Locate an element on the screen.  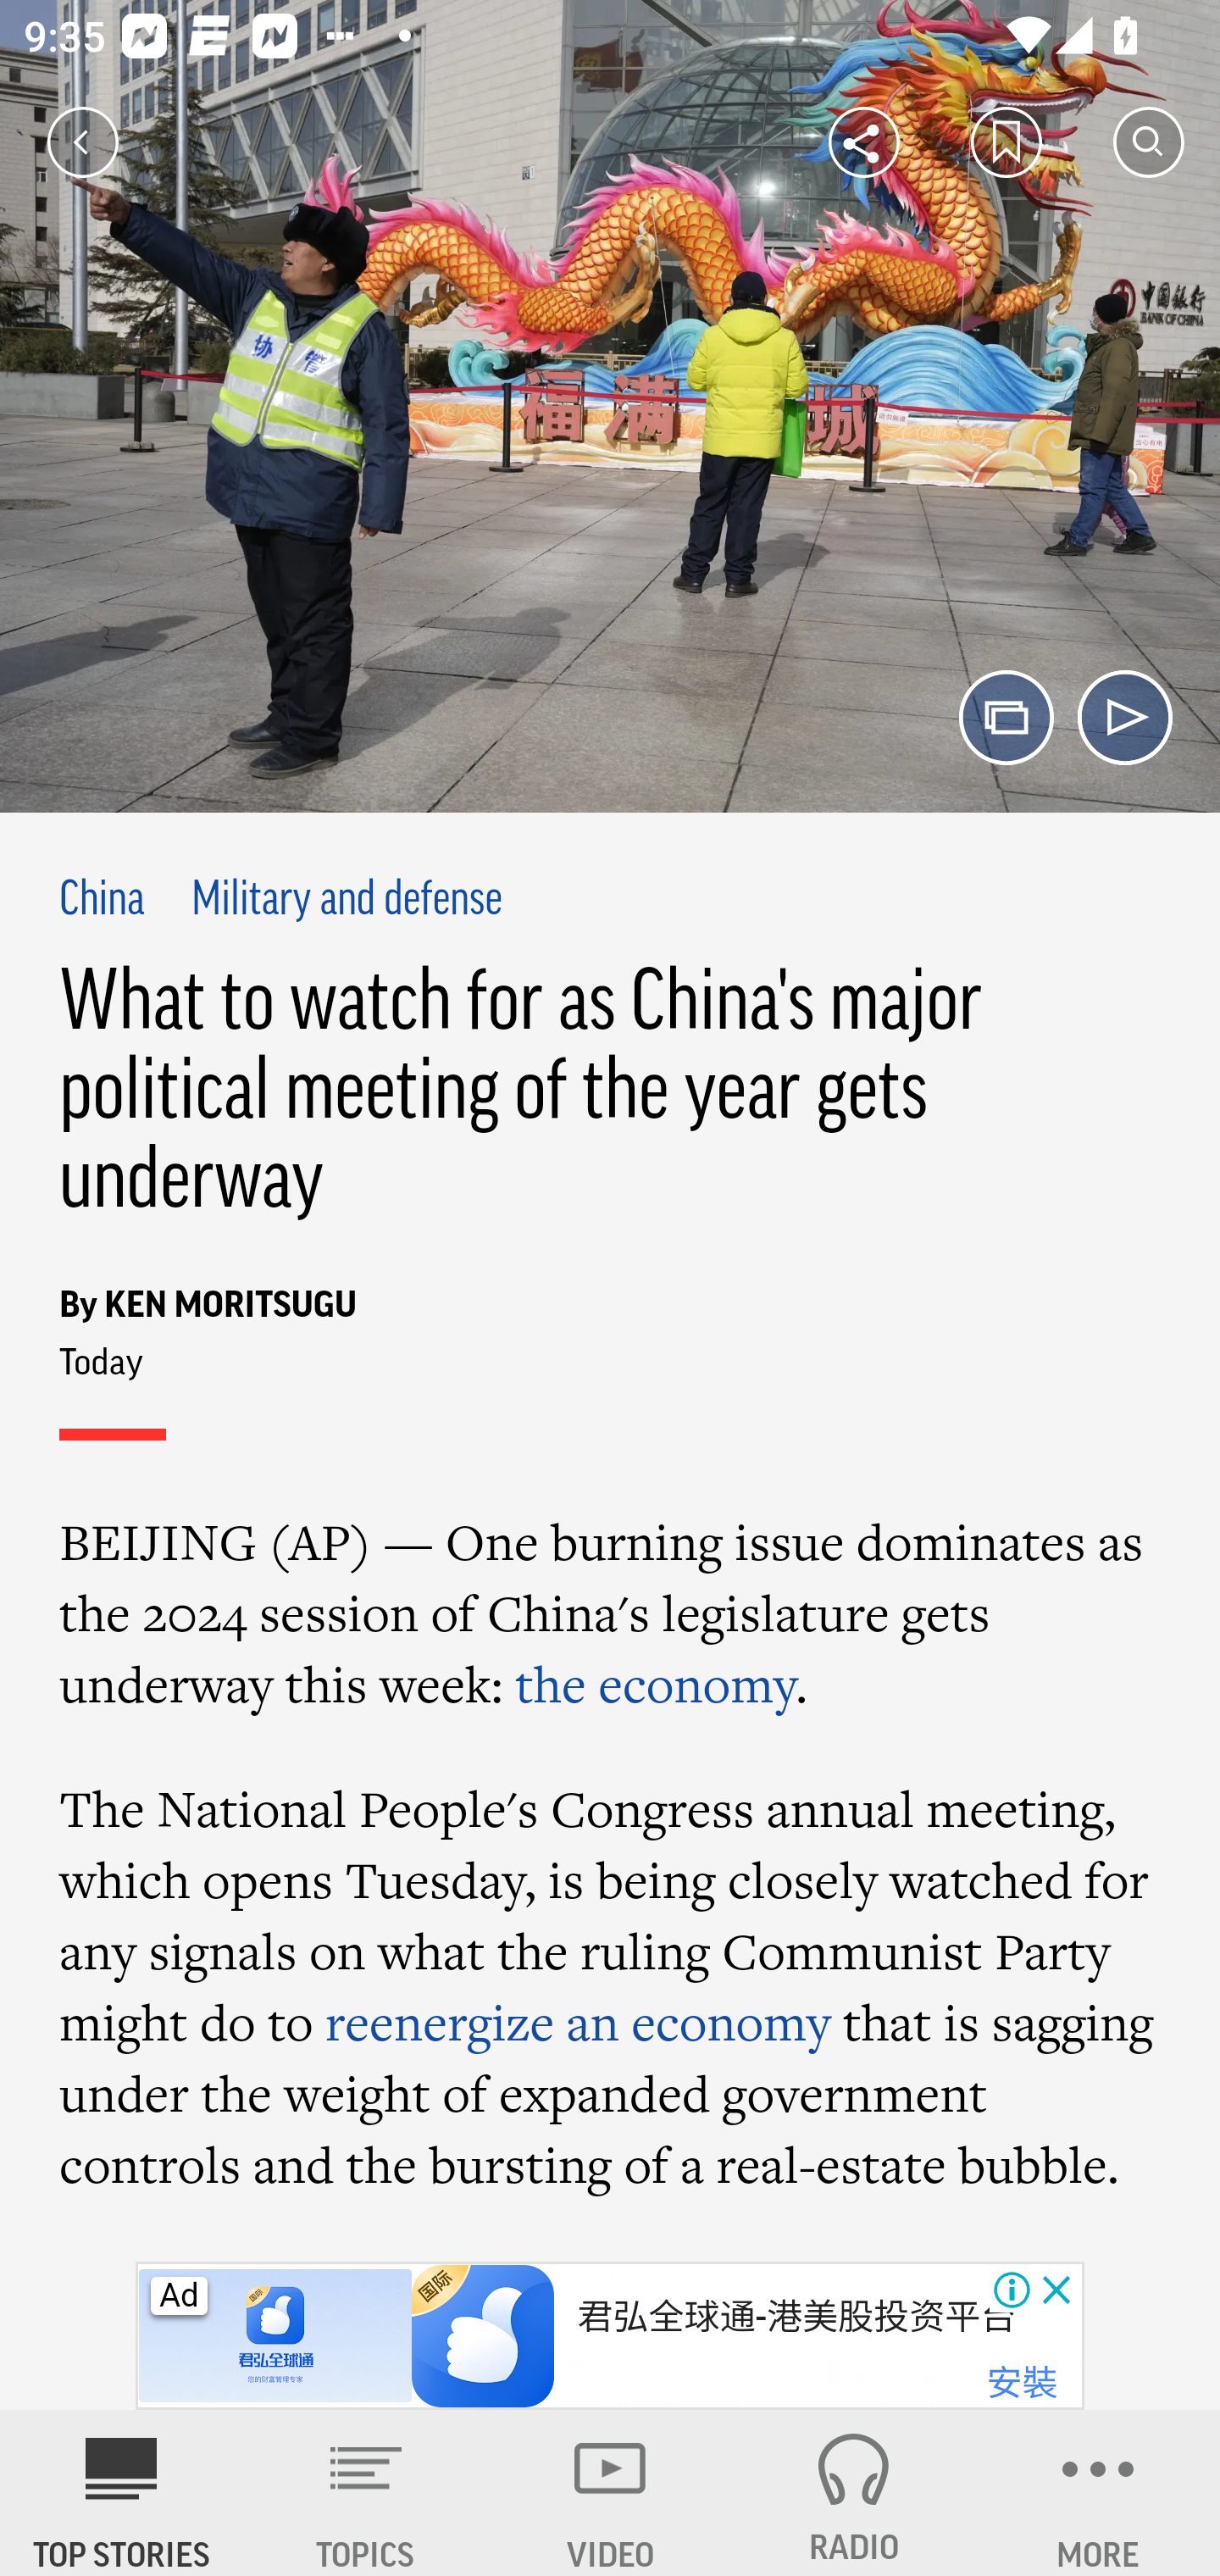
君弘全球通-港美股投资平台 is located at coordinates (796, 2317).